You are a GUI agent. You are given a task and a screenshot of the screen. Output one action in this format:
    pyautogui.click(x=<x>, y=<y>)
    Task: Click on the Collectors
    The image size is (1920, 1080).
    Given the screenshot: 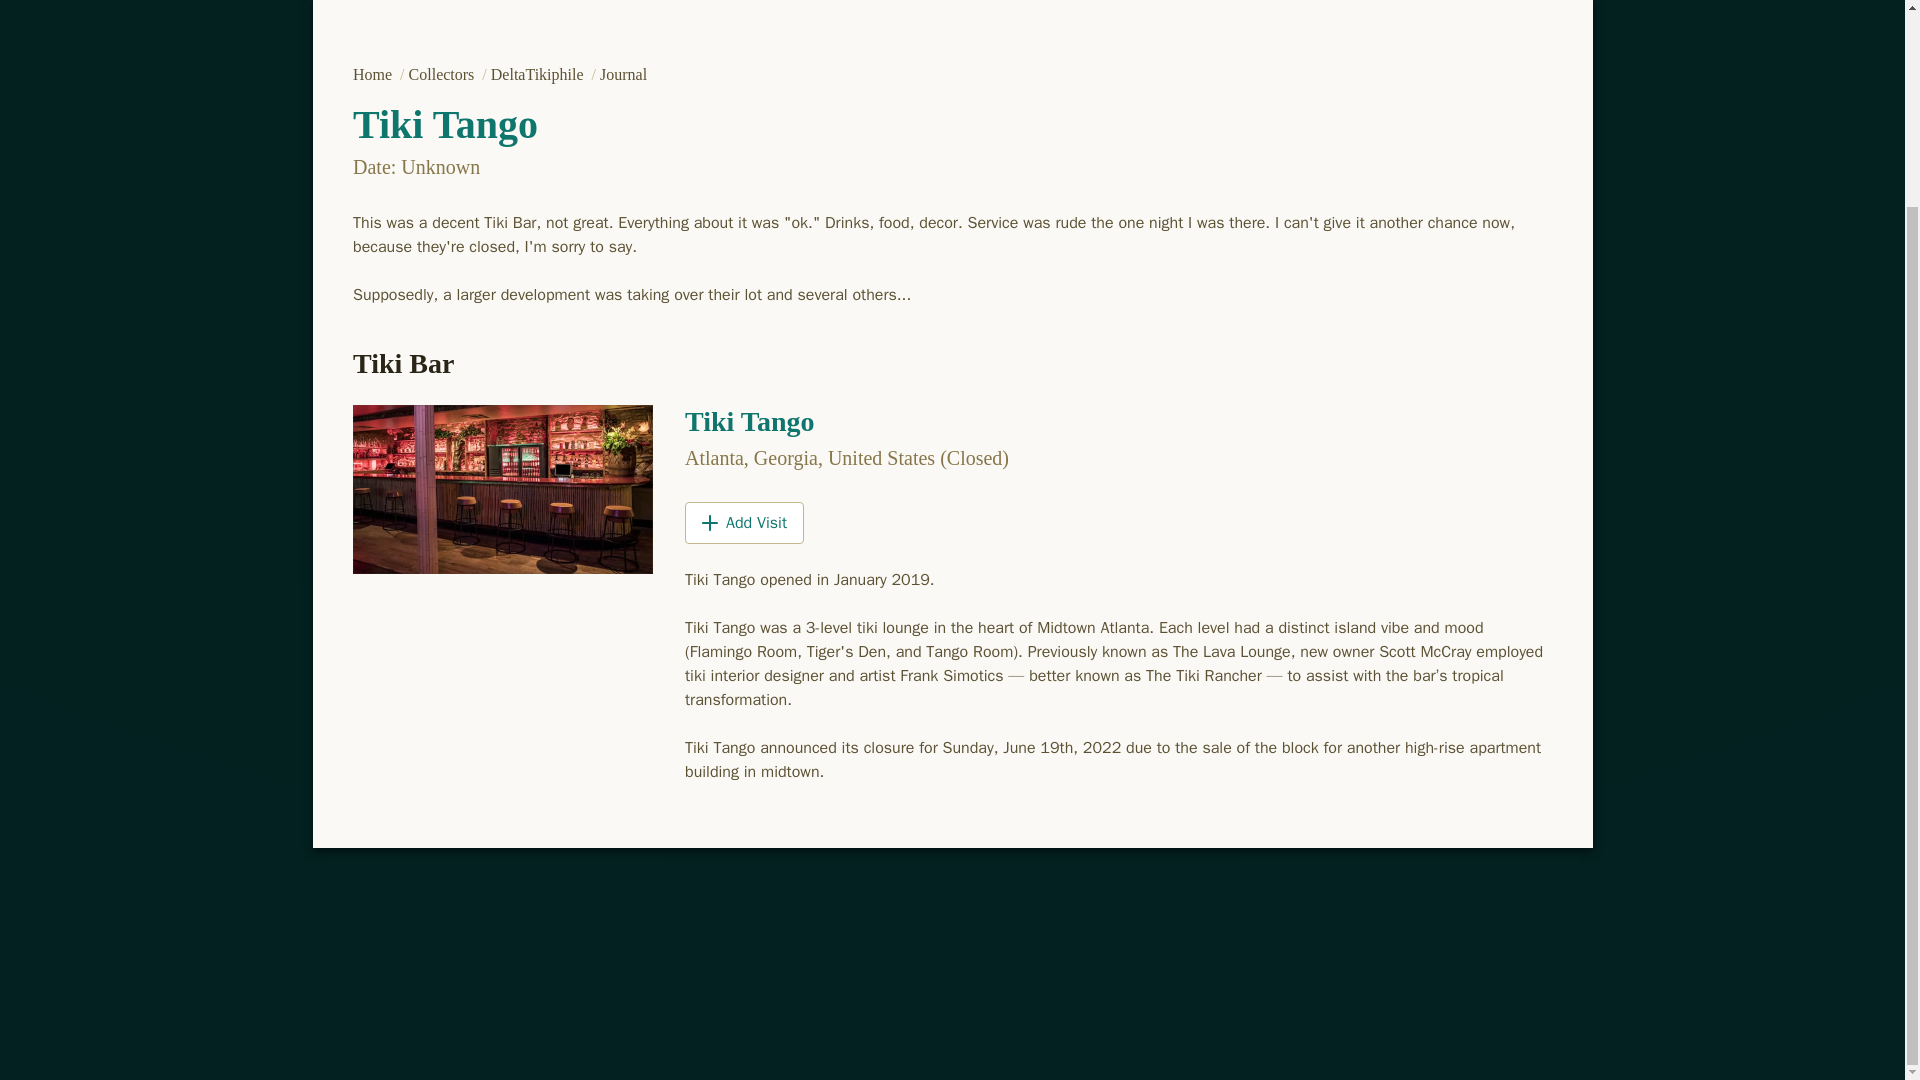 What is the action you would take?
    pyautogui.click(x=442, y=74)
    